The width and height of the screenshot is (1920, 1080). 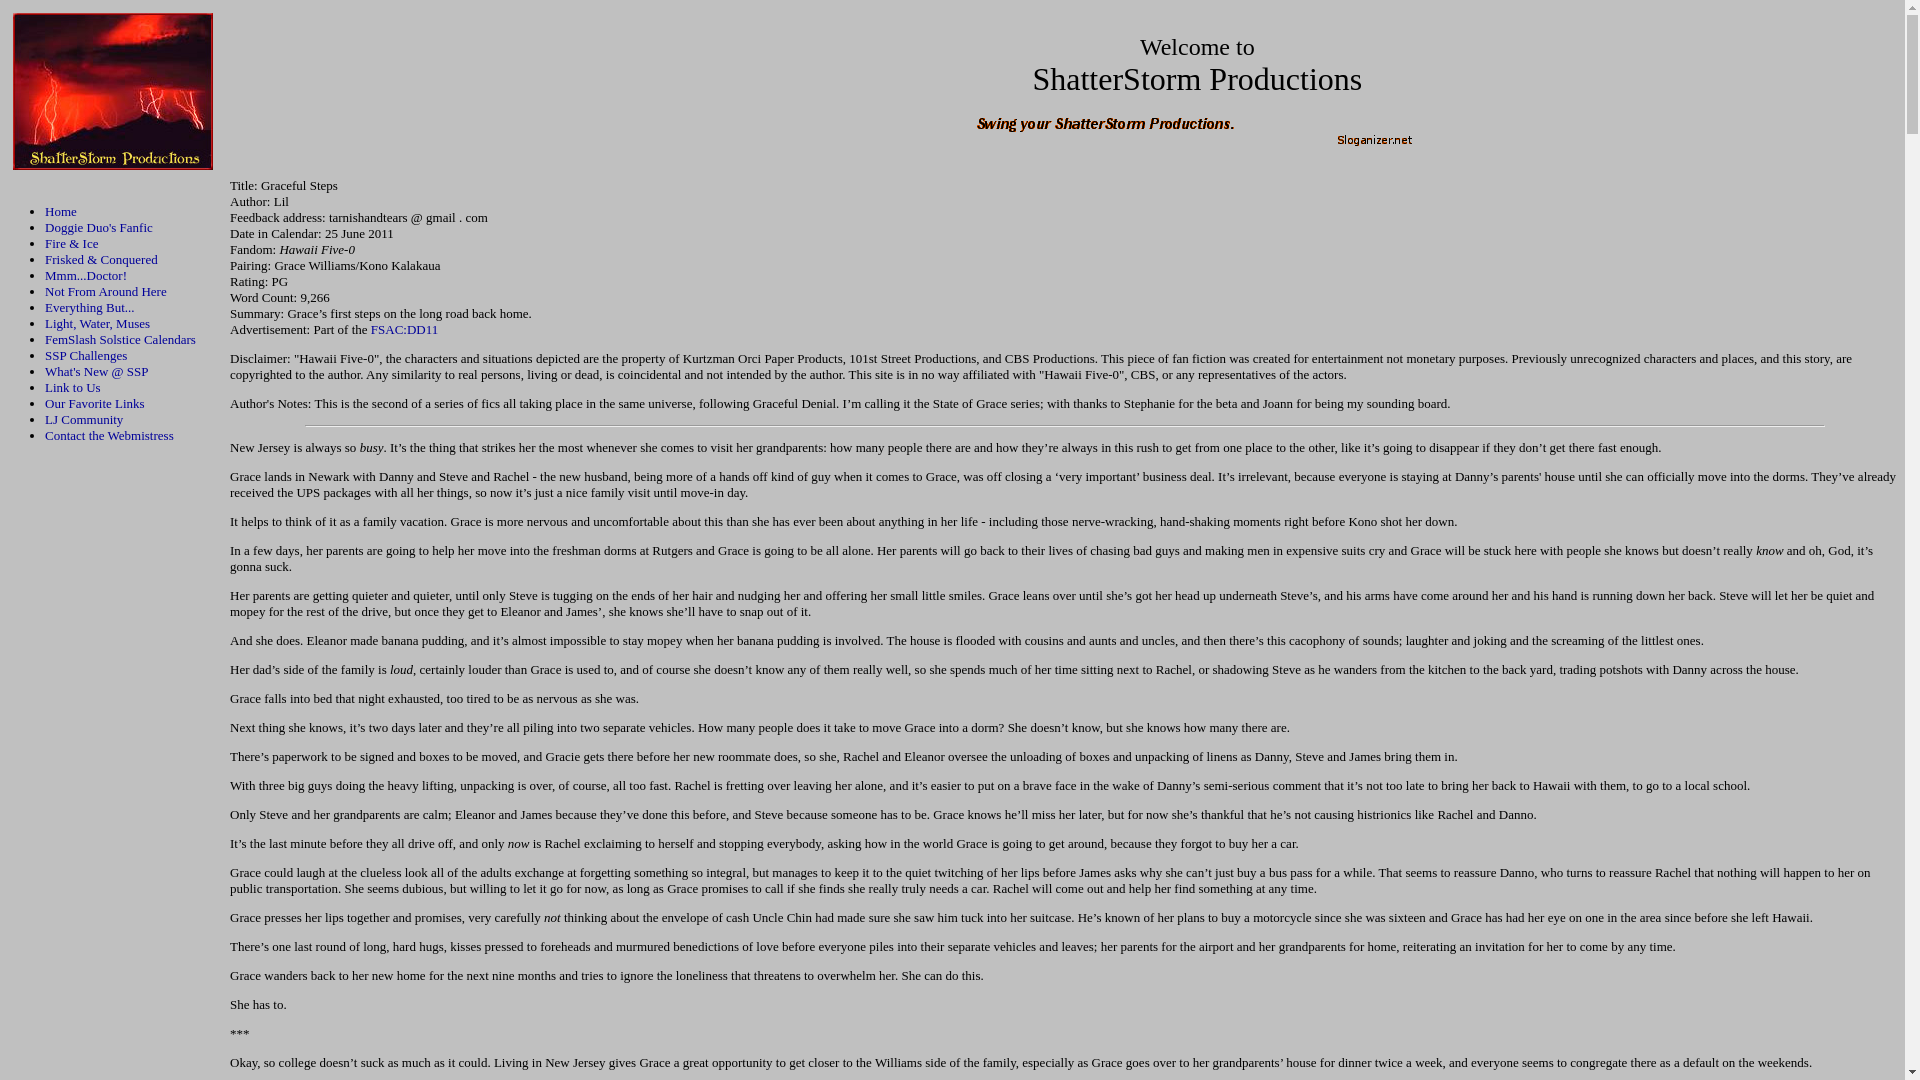 What do you see at coordinates (85, 274) in the screenshot?
I see `Mmm...Doctor!` at bounding box center [85, 274].